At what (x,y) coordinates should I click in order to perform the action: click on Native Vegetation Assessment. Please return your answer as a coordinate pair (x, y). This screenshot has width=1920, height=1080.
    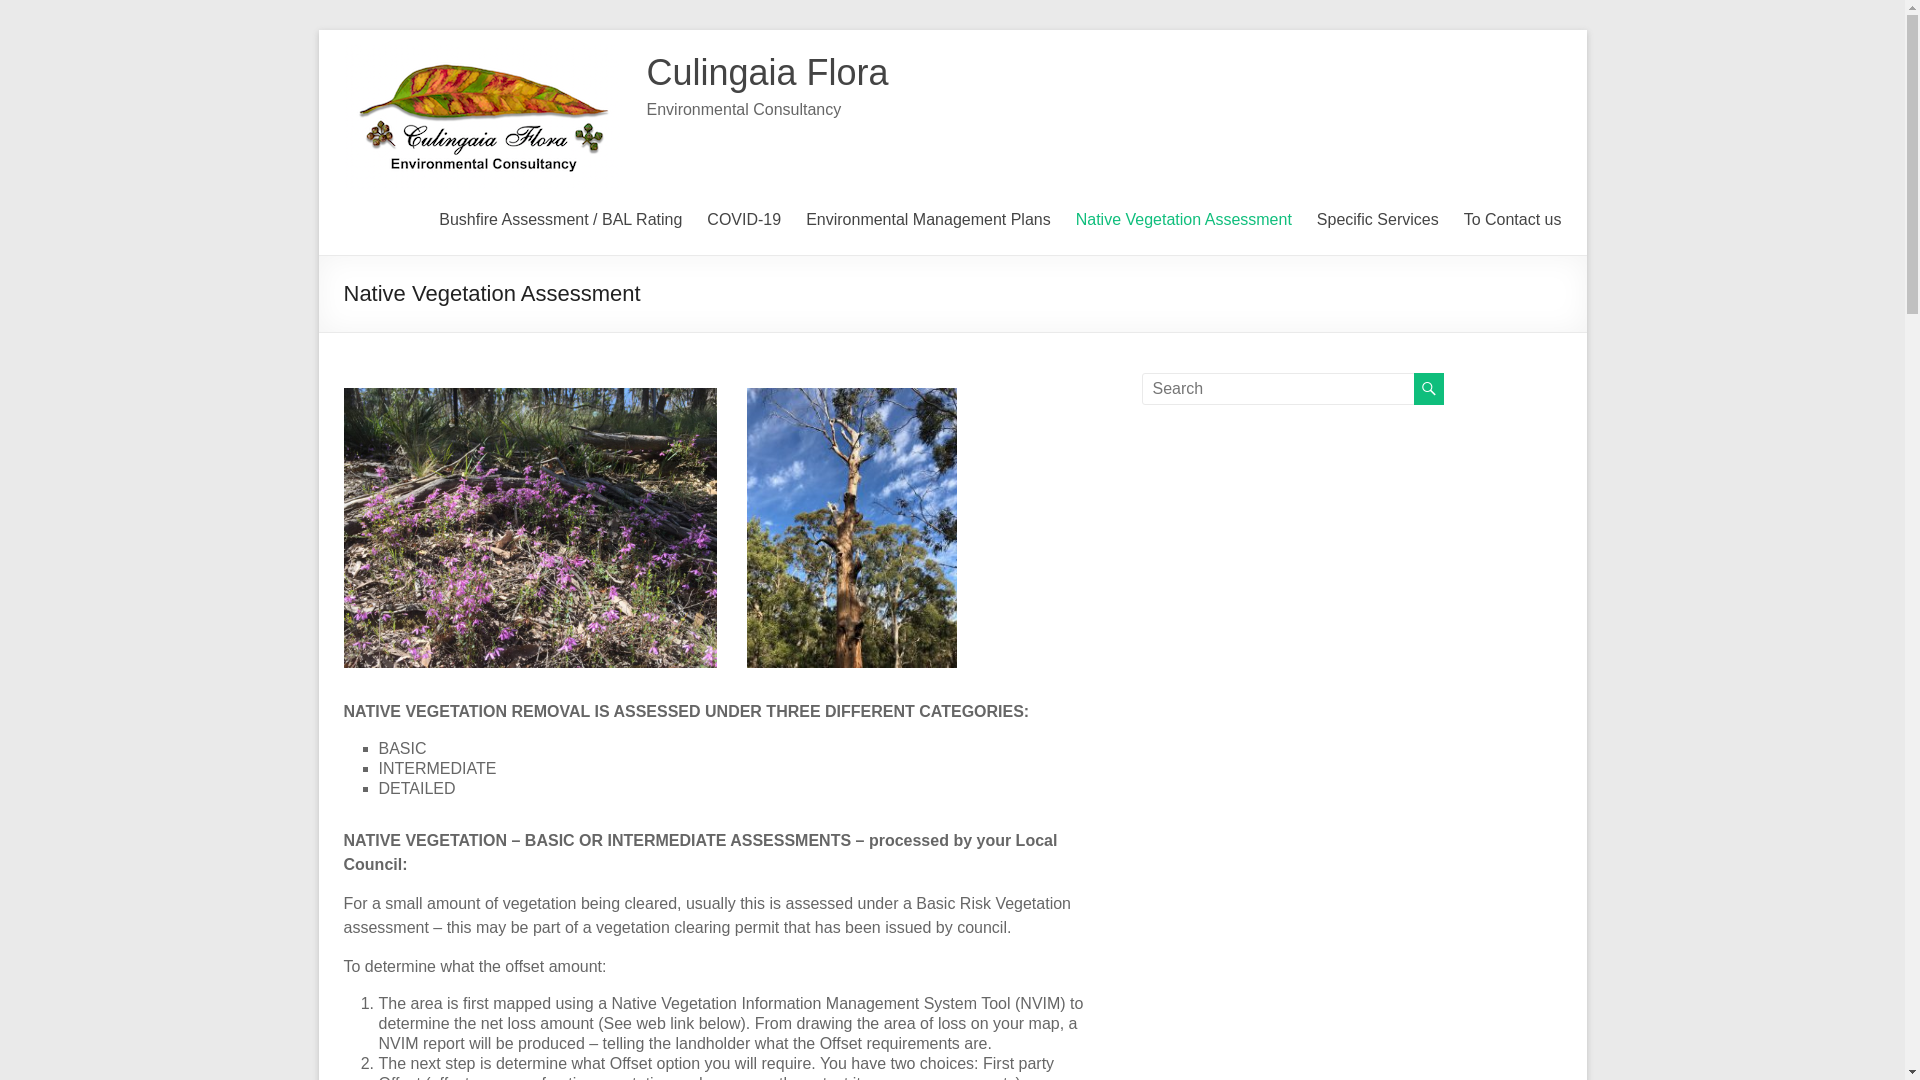
    Looking at the image, I should click on (1184, 217).